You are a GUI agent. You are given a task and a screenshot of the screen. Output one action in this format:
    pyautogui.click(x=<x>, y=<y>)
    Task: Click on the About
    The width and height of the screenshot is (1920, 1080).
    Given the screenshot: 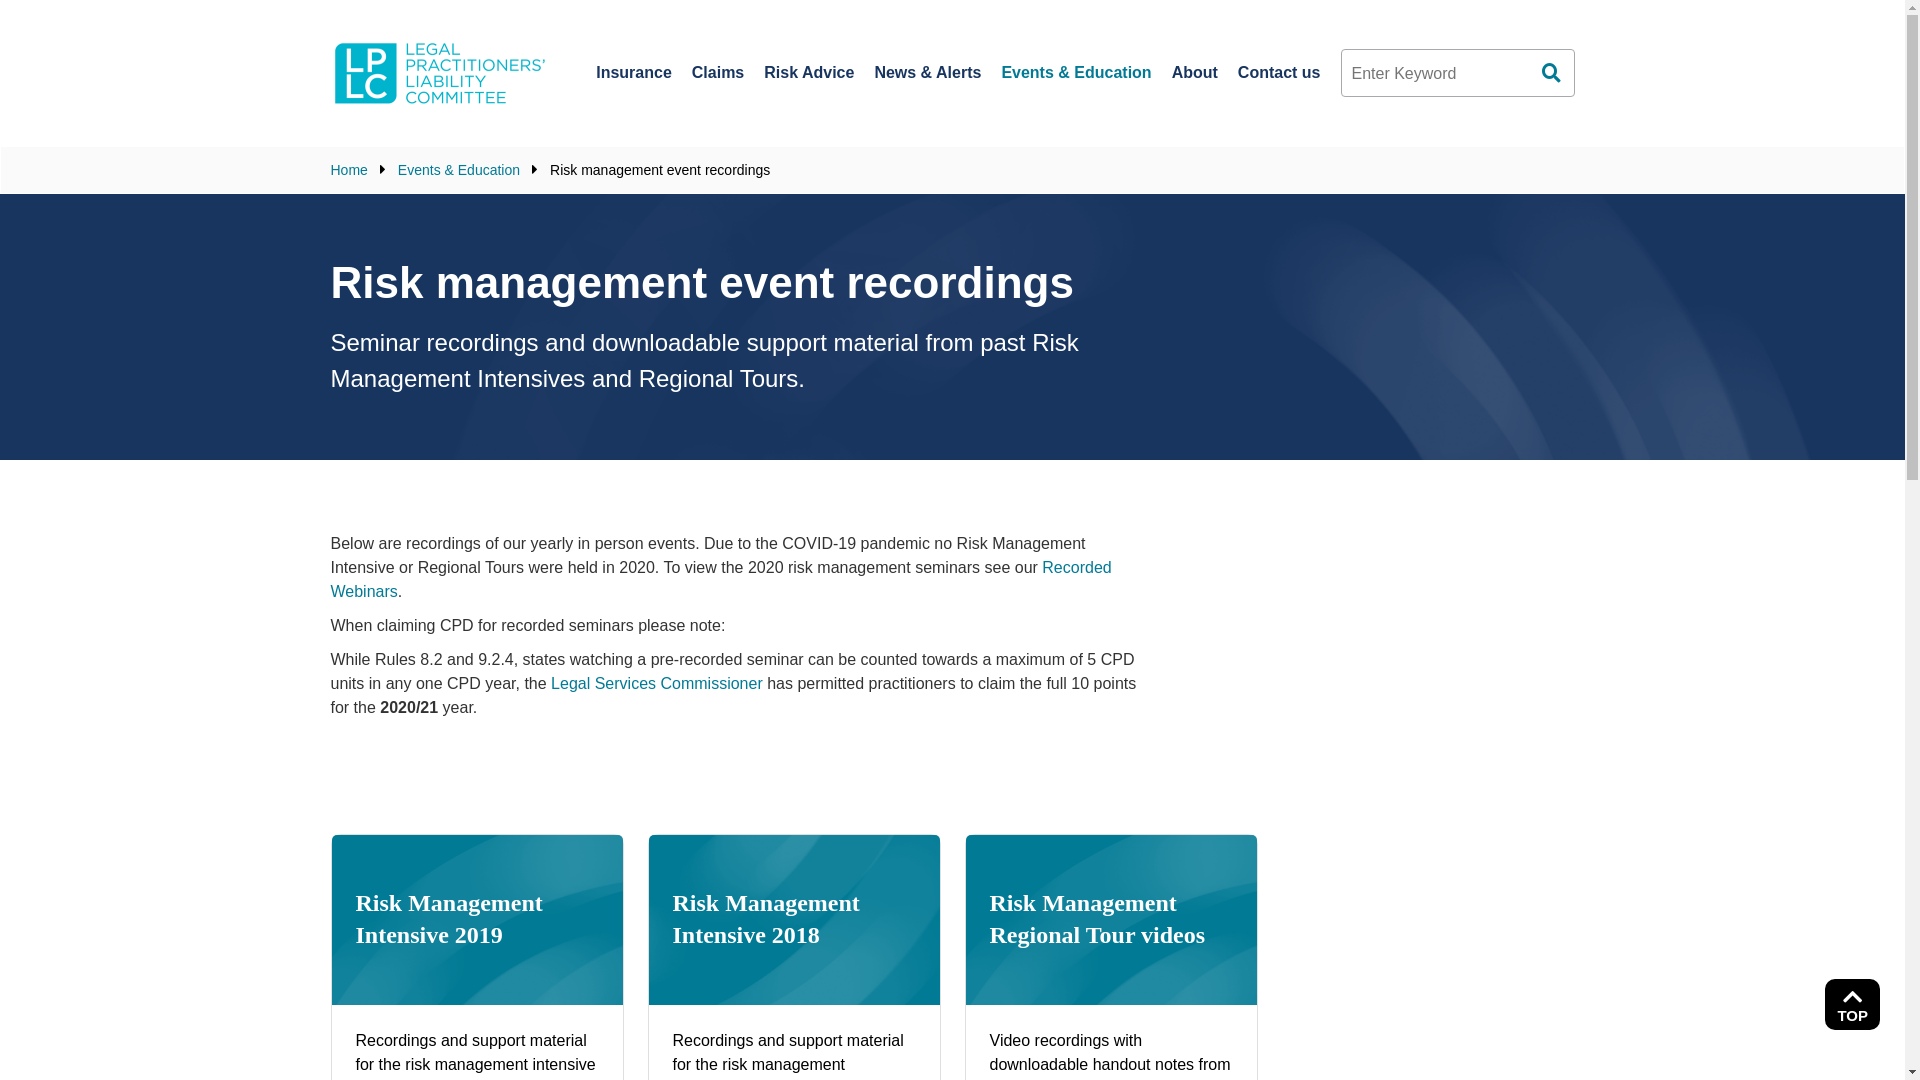 What is the action you would take?
    pyautogui.click(x=1195, y=73)
    